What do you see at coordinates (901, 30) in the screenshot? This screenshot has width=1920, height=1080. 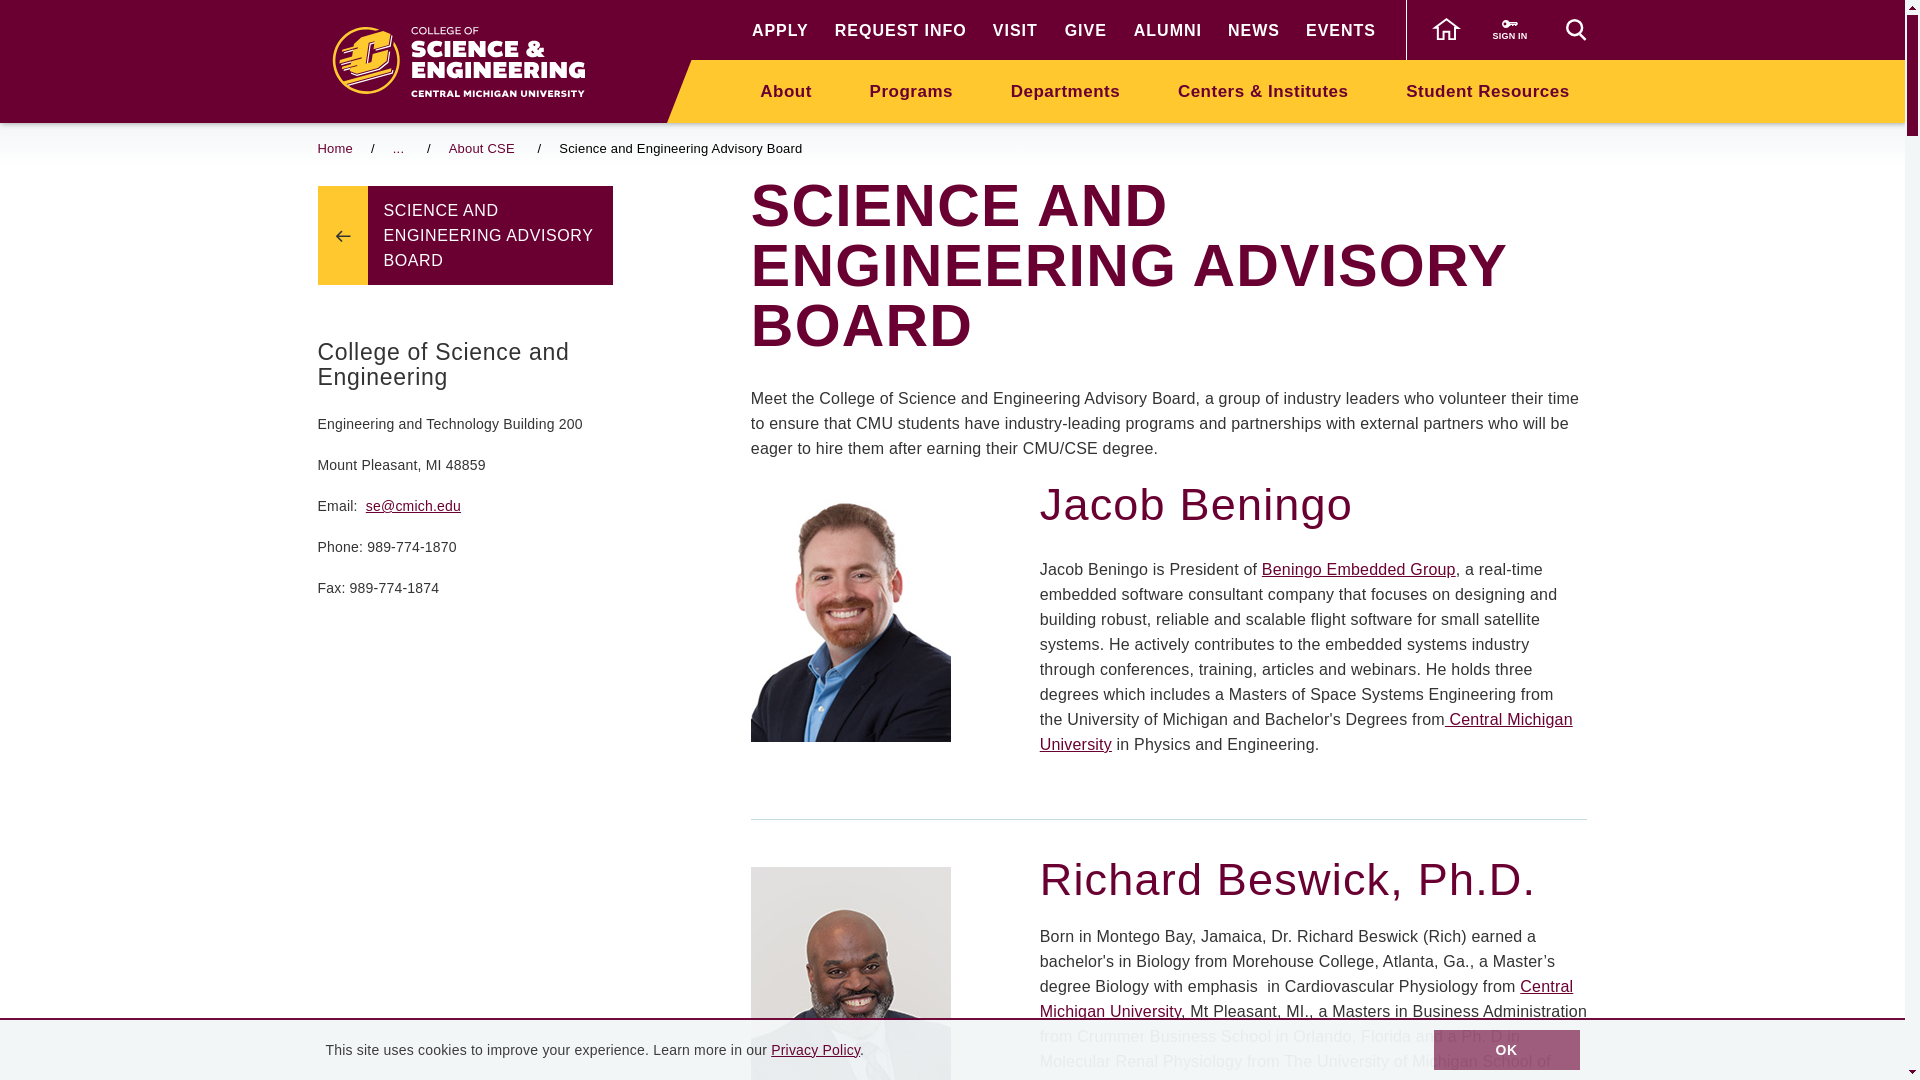 I see `REQUEST INFO` at bounding box center [901, 30].